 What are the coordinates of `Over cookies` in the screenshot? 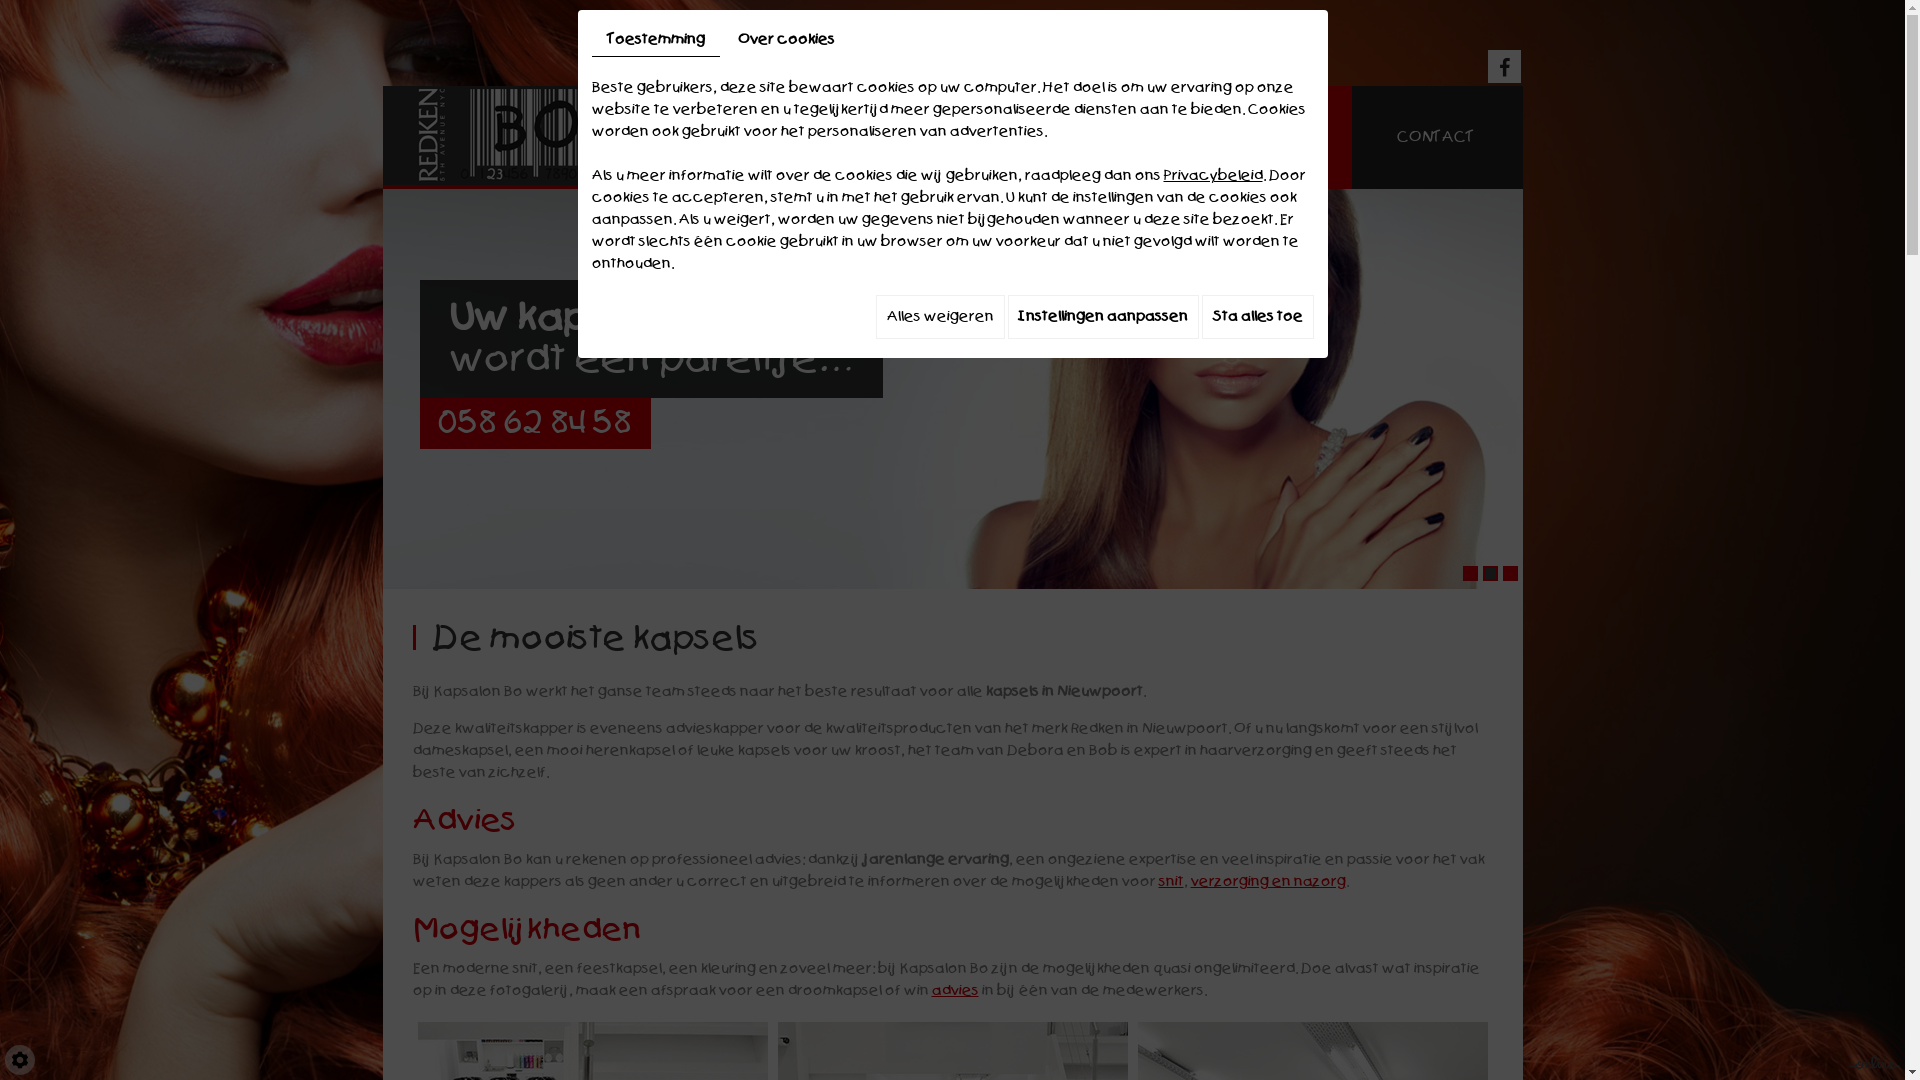 It's located at (786, 40).